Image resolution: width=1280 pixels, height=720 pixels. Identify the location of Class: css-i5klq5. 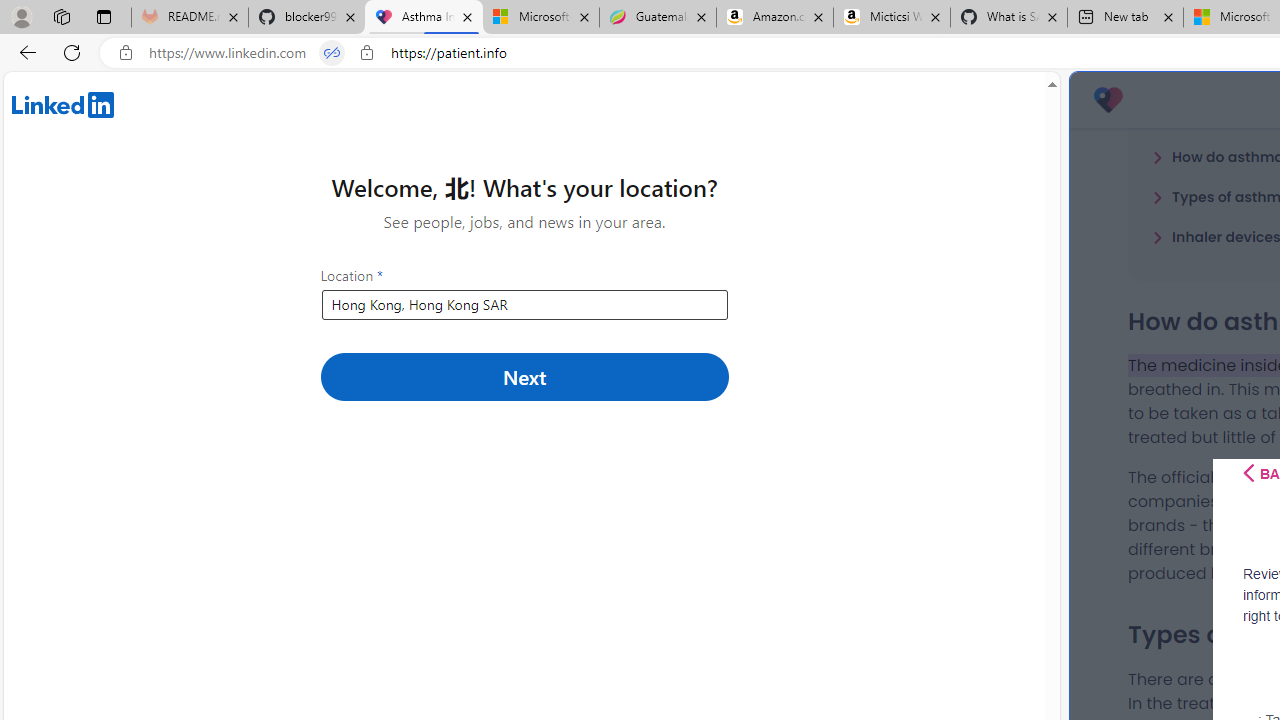
(1248, 473).